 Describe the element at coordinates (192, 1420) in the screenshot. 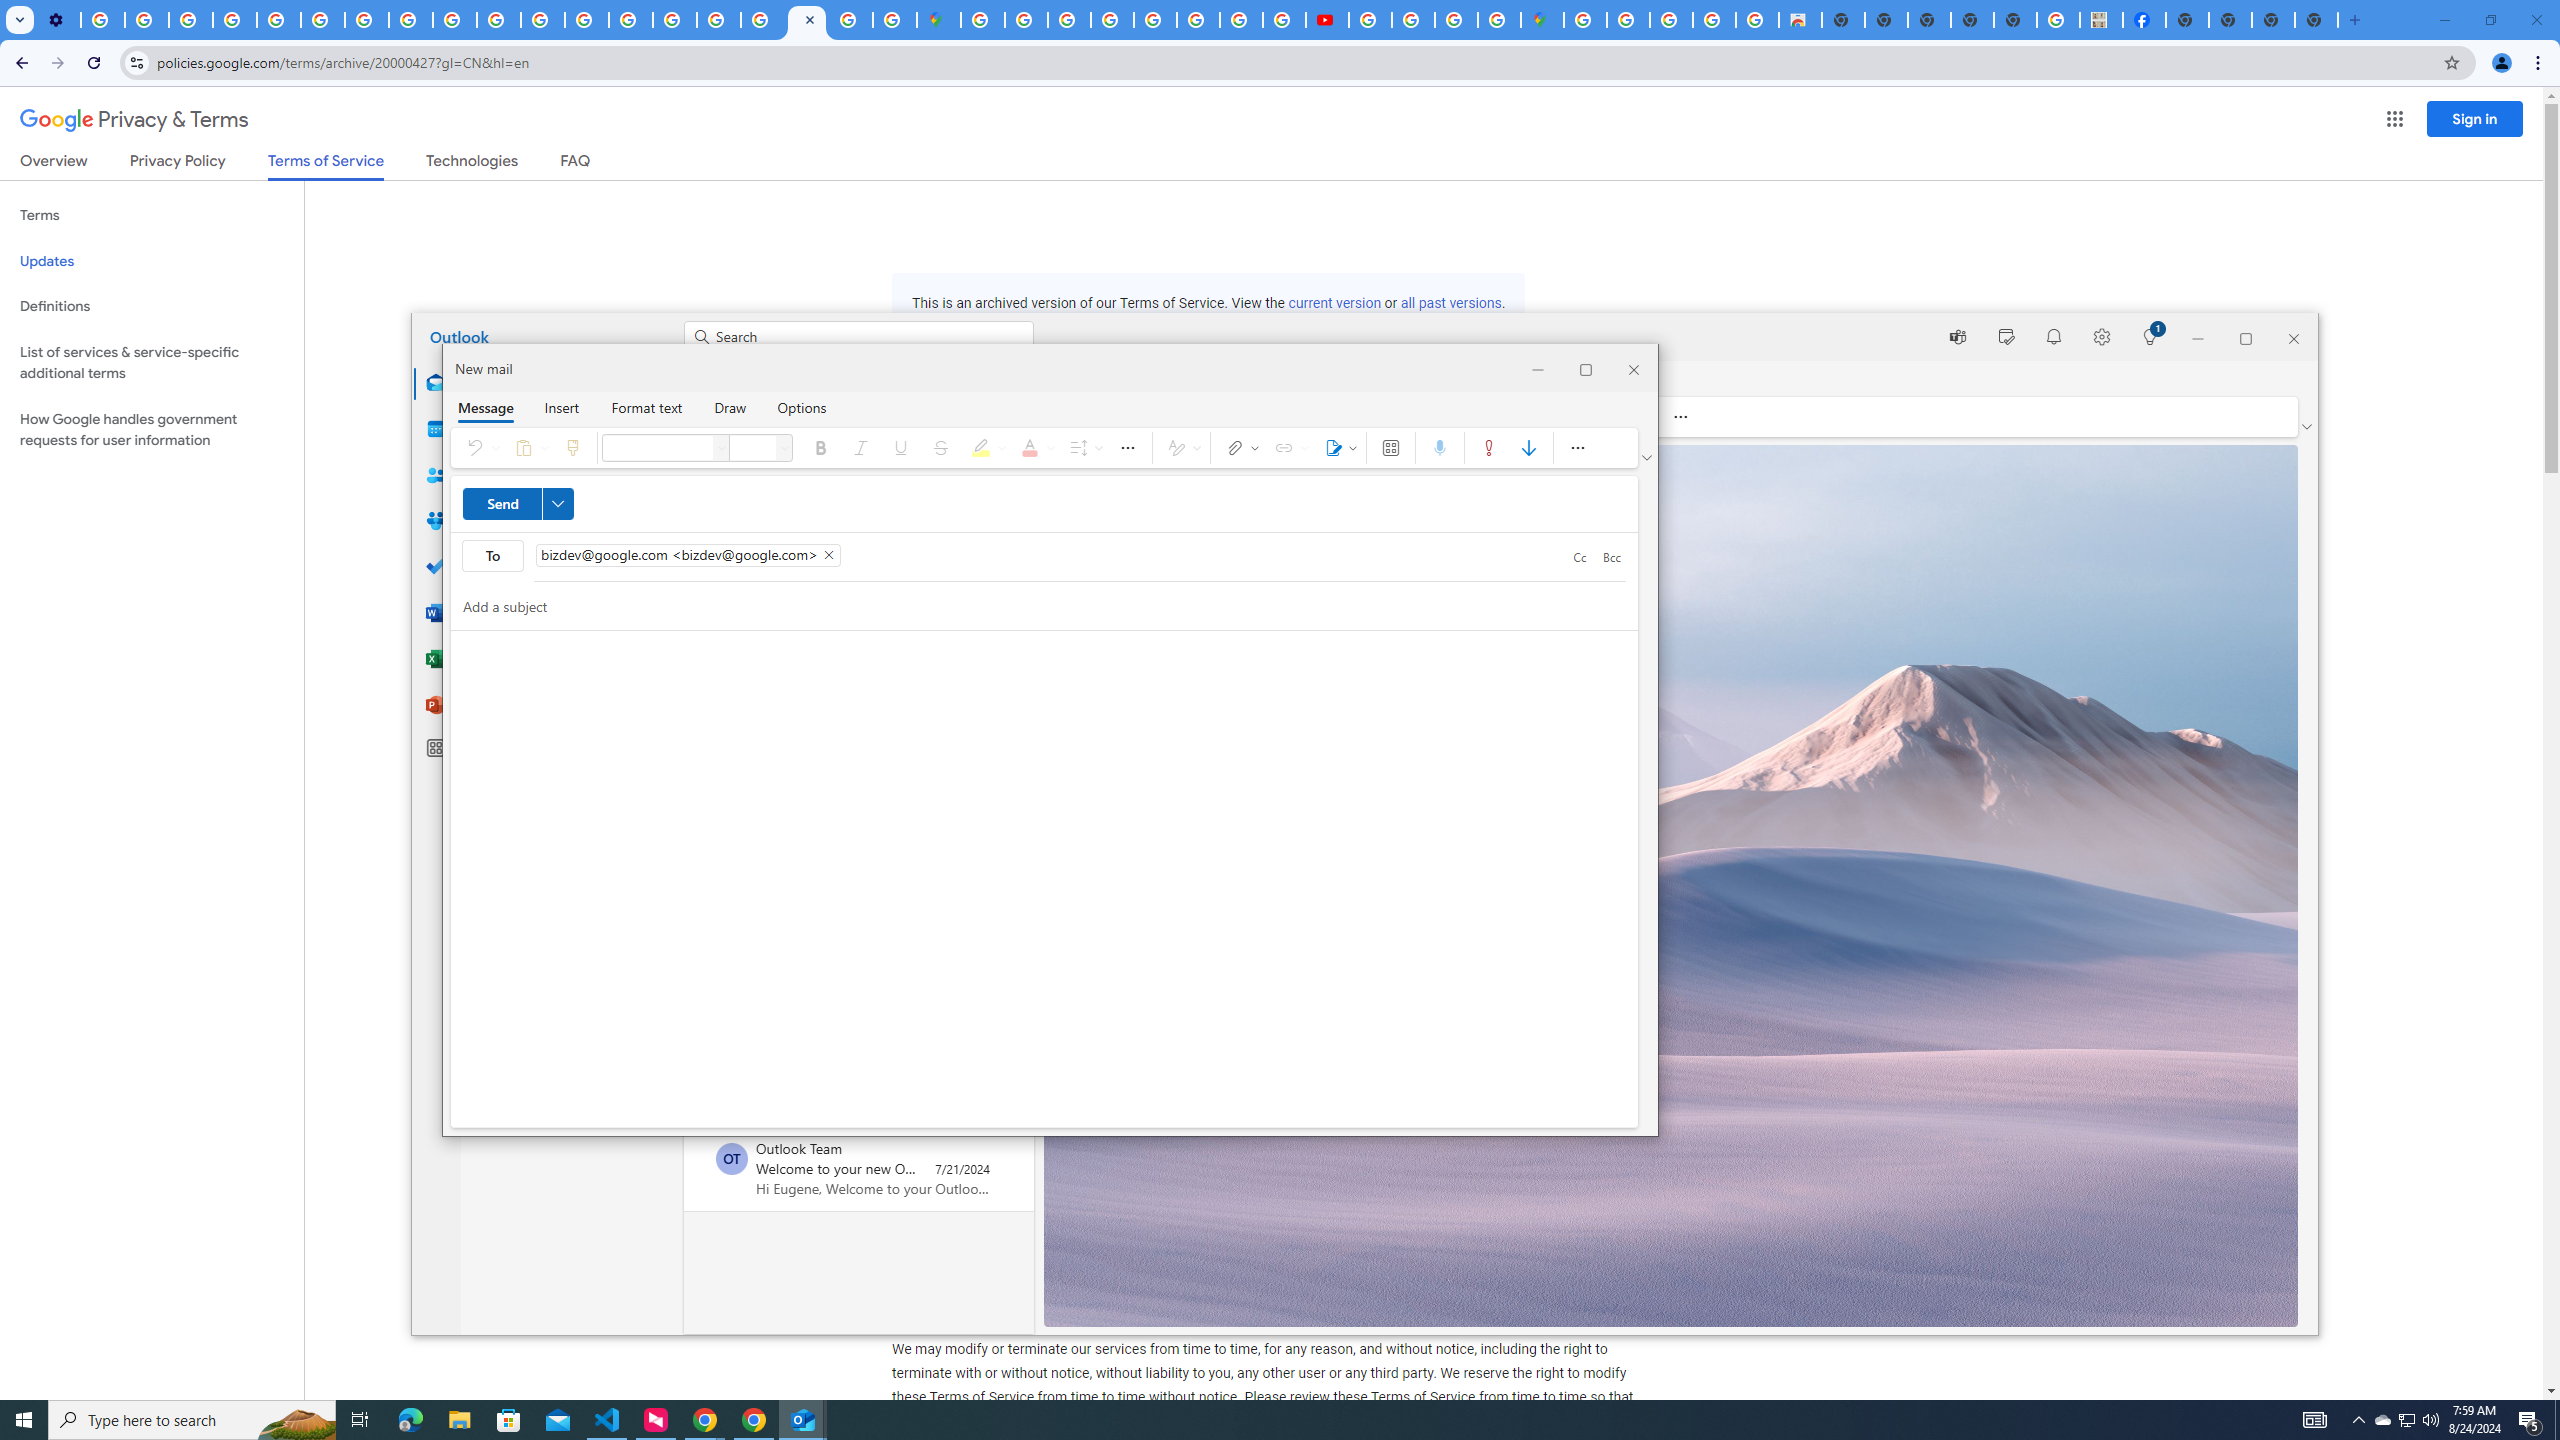

I see `Type here to search` at that location.